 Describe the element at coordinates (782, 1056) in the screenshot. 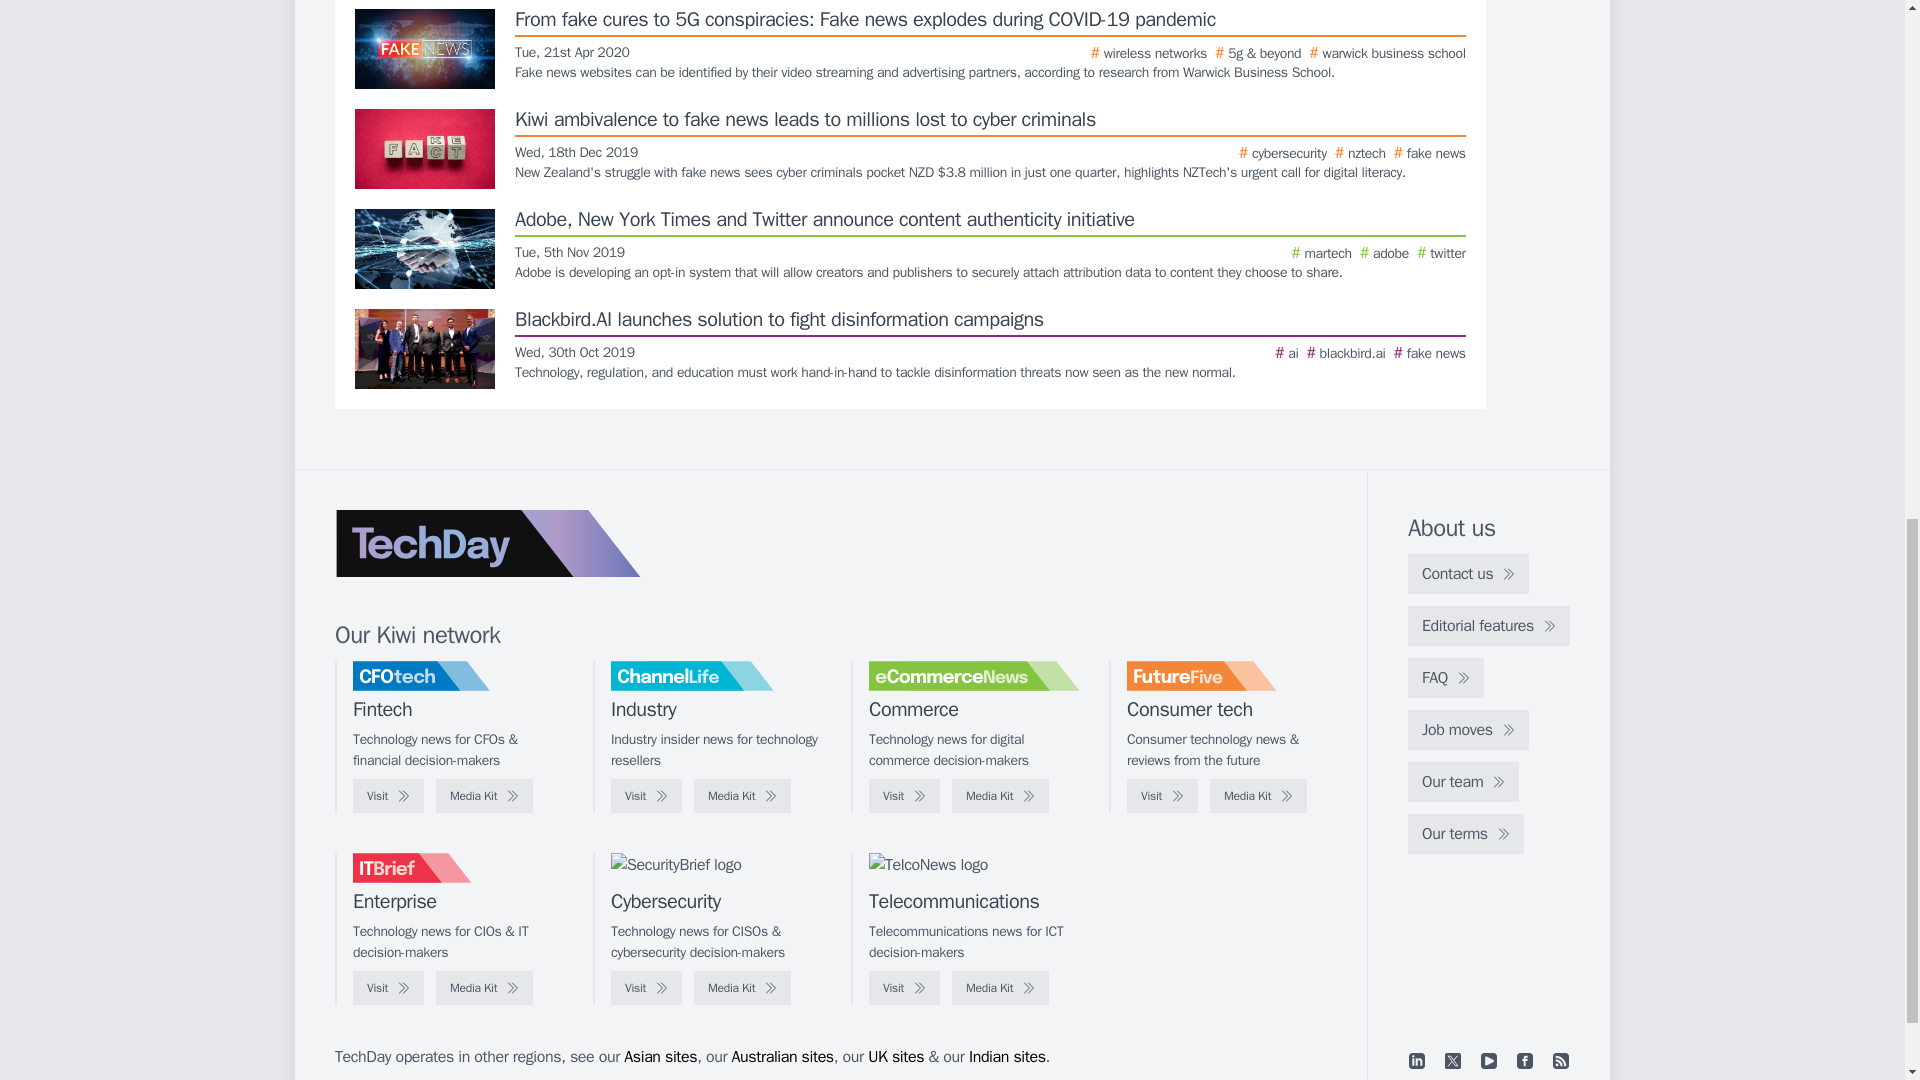

I see `Australian sites` at that location.